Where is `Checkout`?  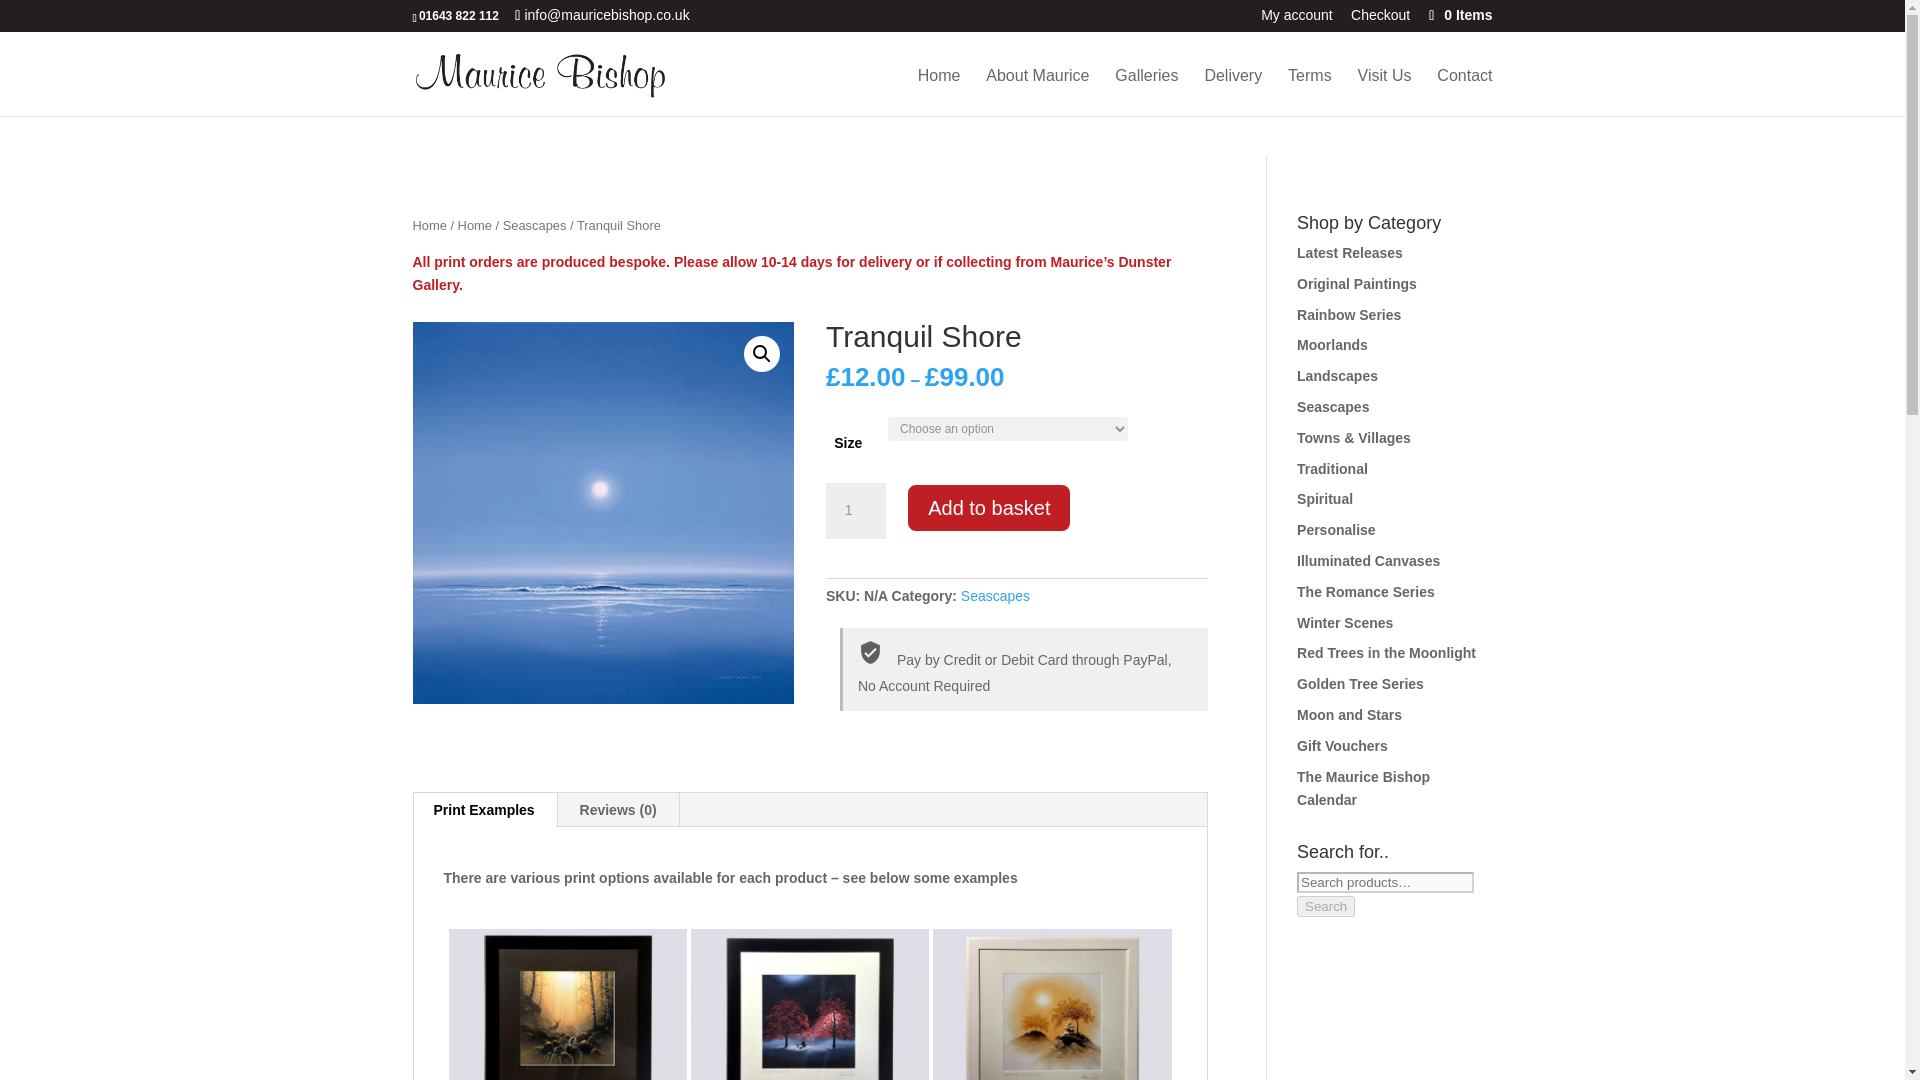
Checkout is located at coordinates (1380, 20).